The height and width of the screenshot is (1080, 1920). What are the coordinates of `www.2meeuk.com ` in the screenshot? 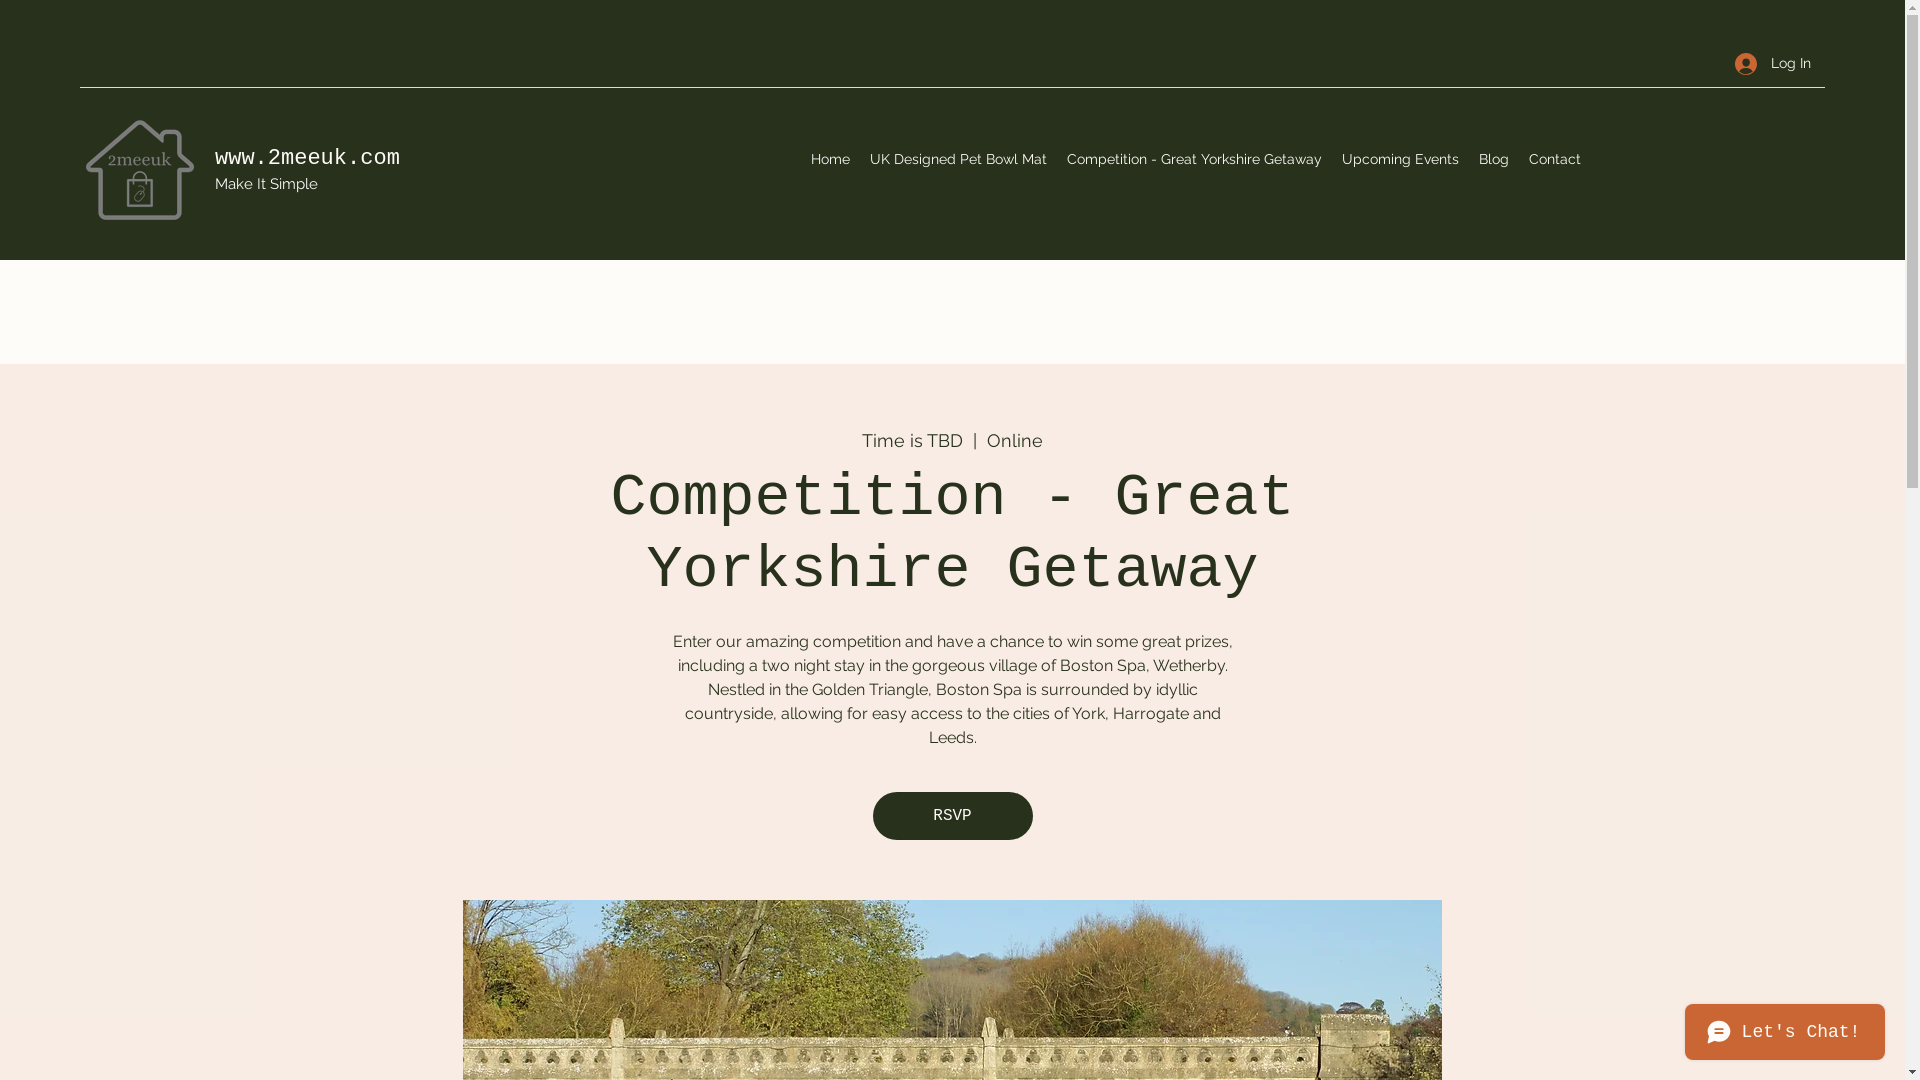 It's located at (314, 158).